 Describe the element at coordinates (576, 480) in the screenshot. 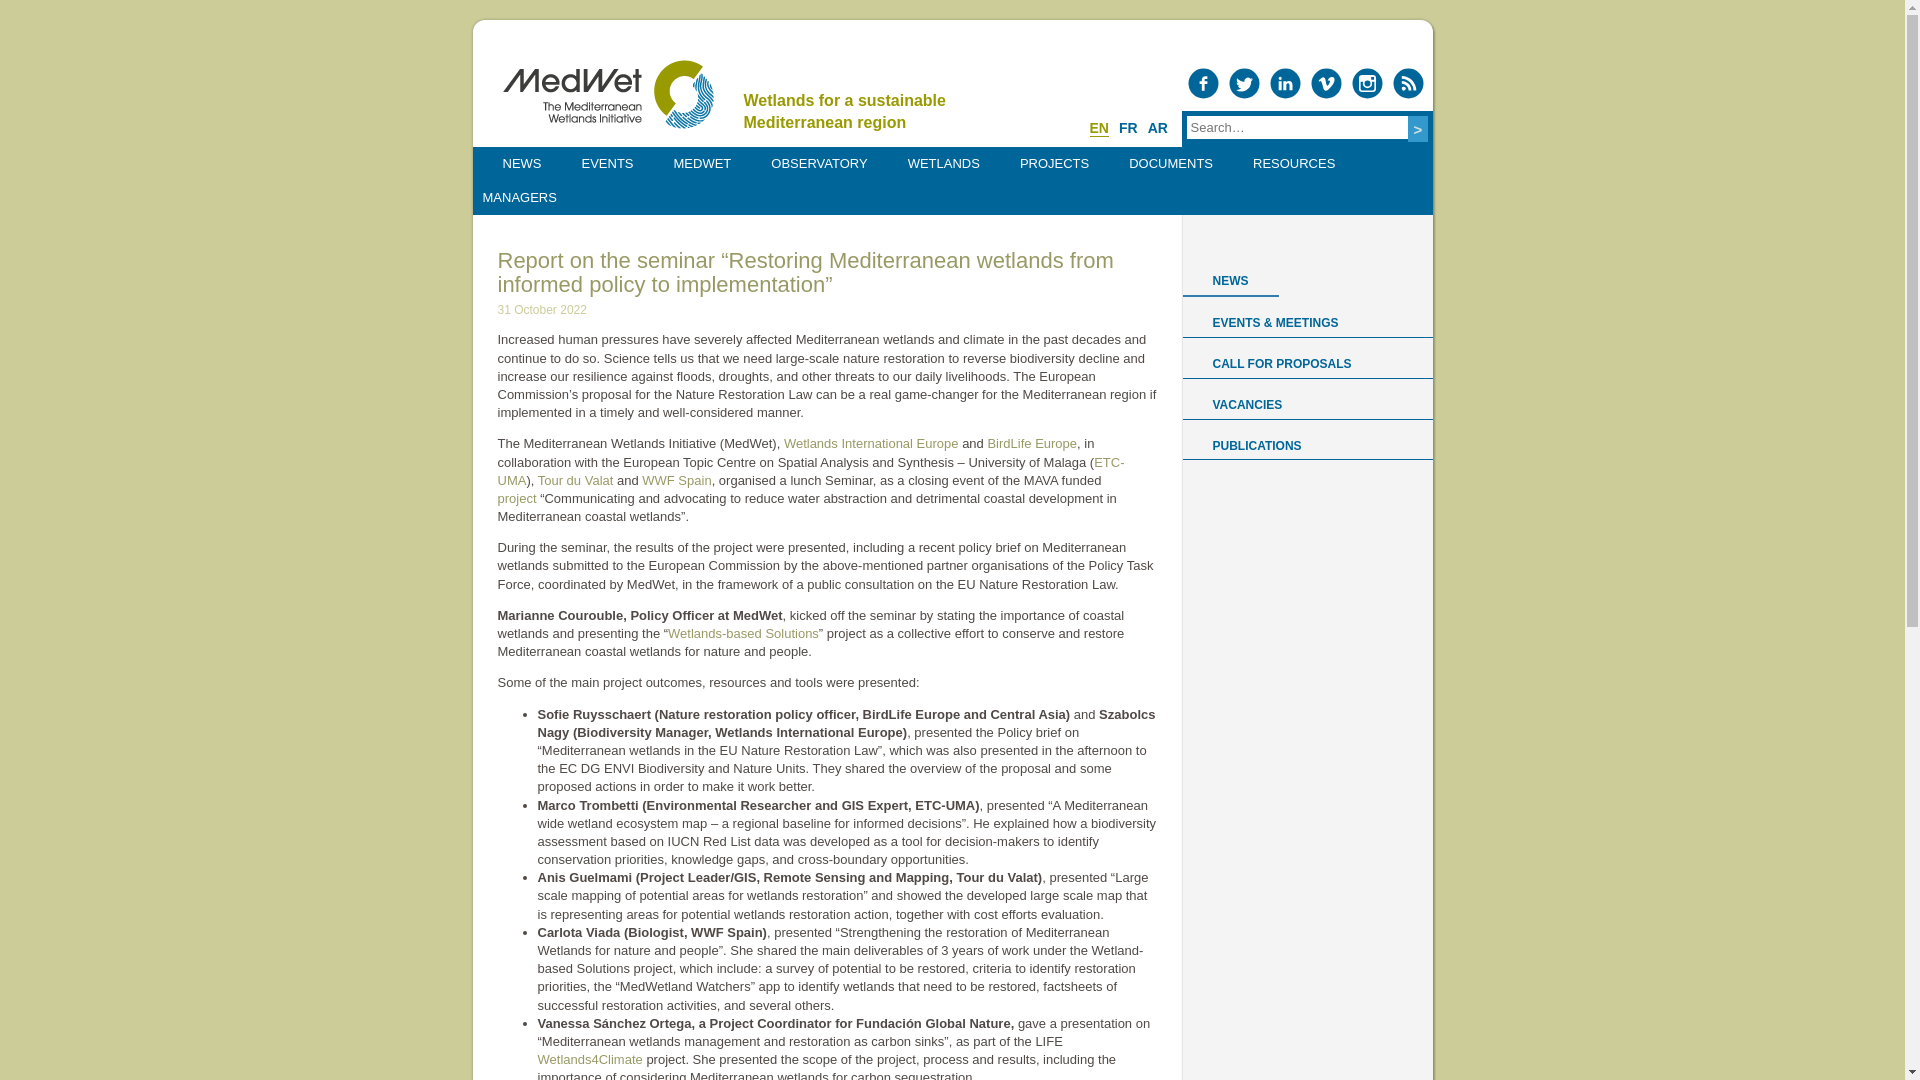

I see `Tour du Valat` at that location.